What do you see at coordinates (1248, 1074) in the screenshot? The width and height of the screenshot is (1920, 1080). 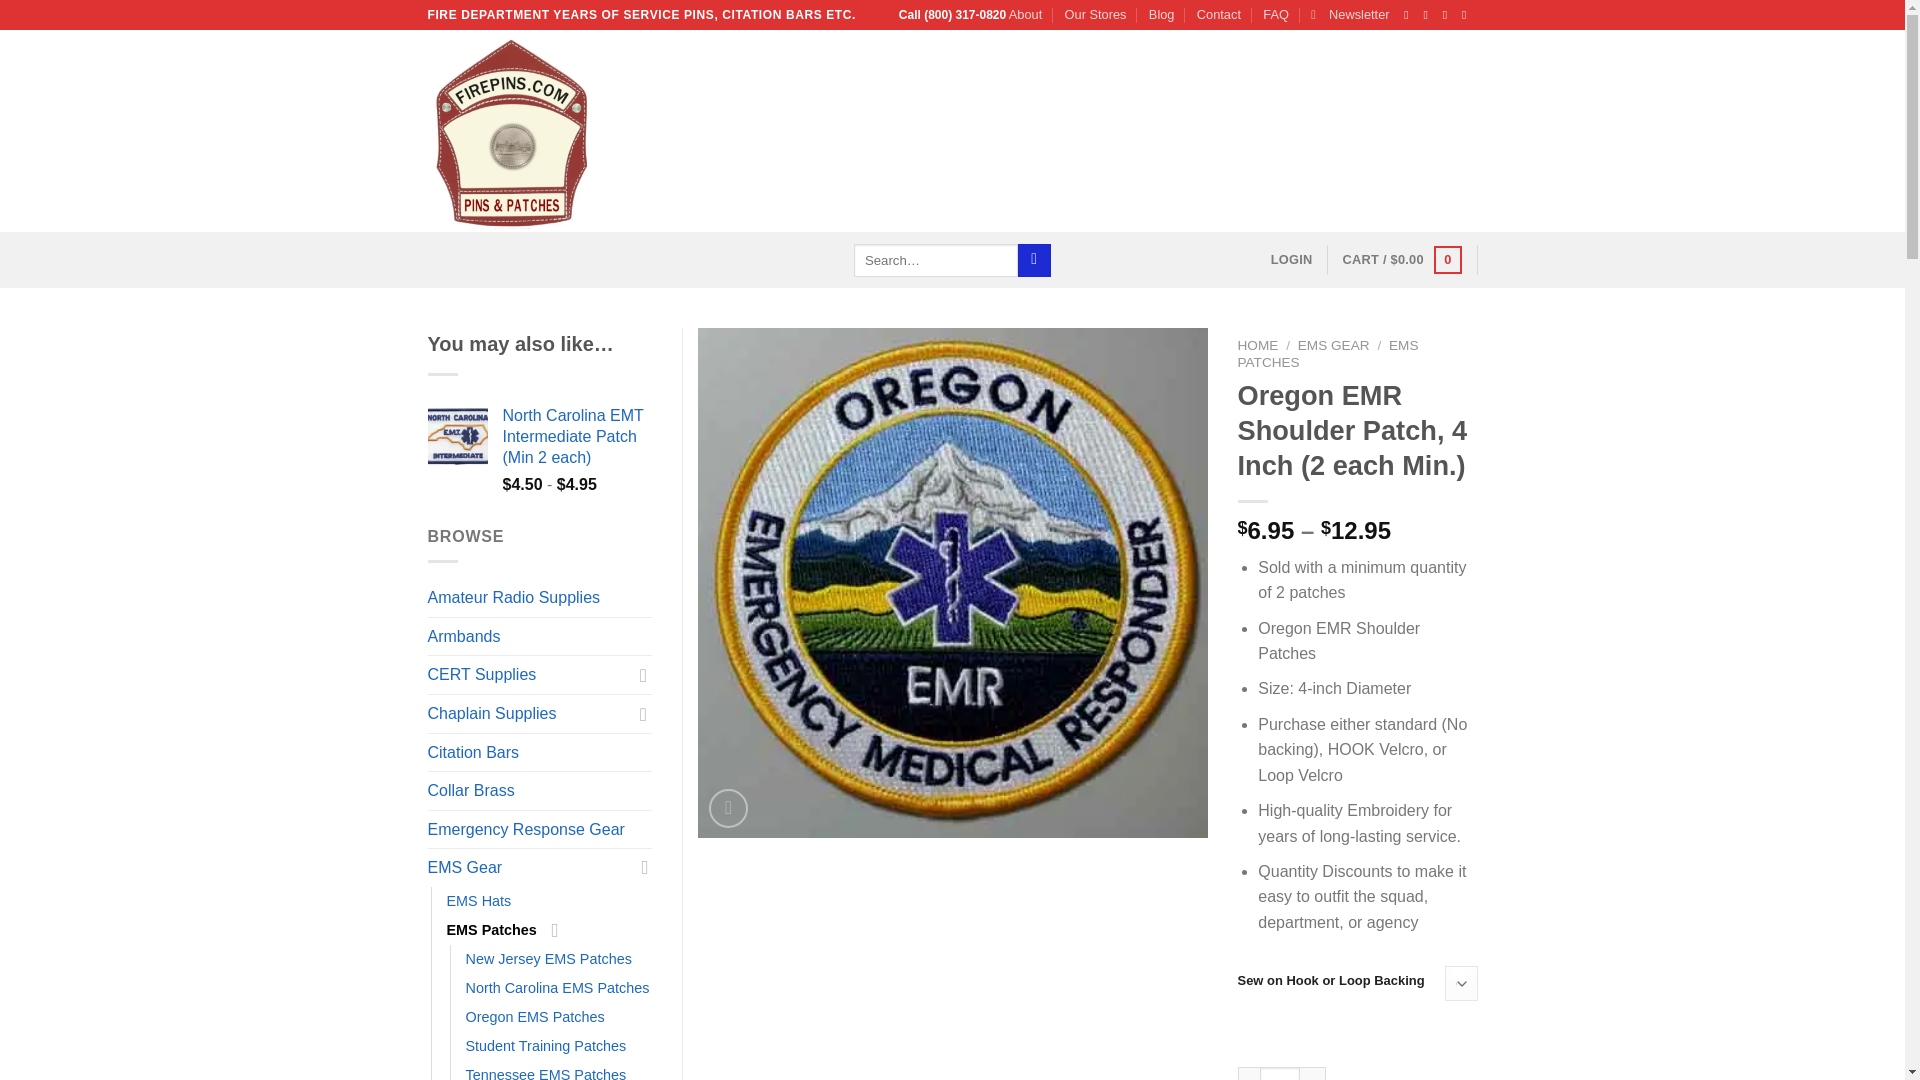 I see `-` at bounding box center [1248, 1074].